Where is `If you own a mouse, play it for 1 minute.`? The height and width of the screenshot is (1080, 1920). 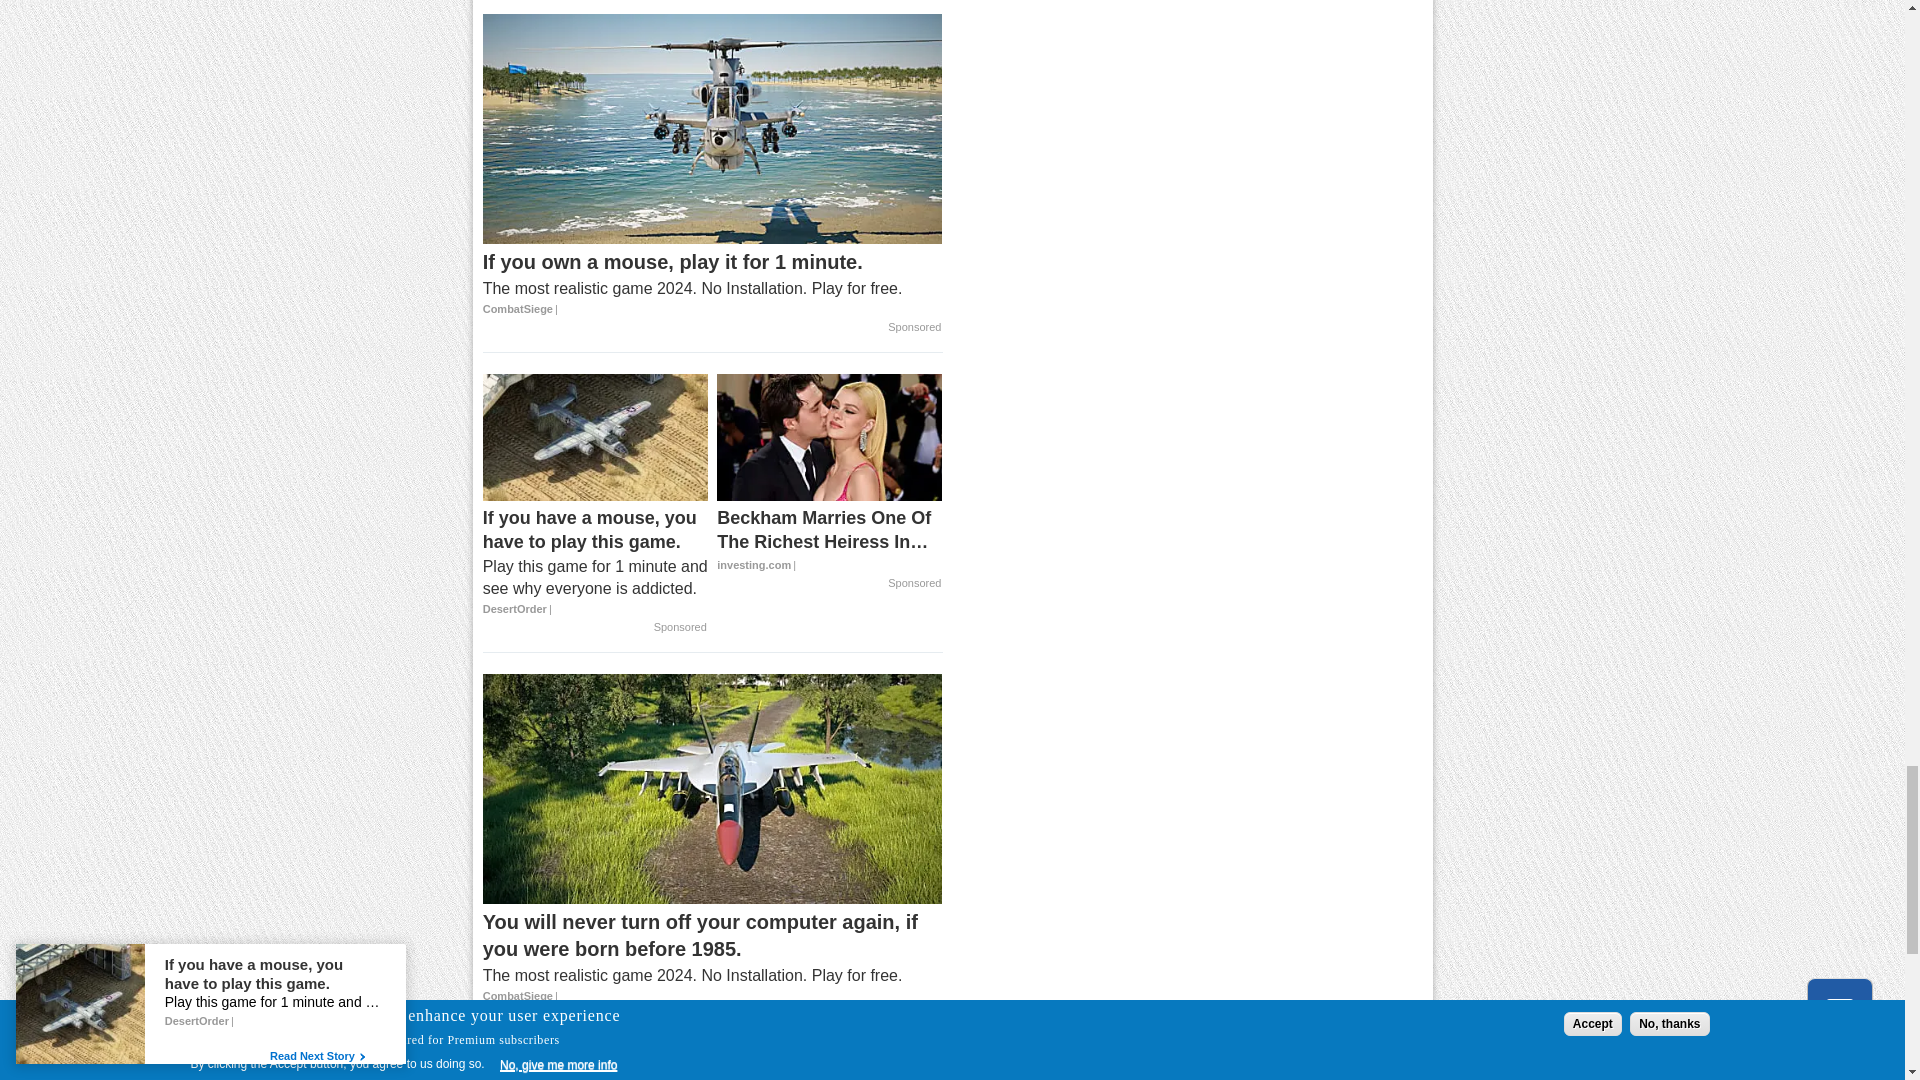 If you own a mouse, play it for 1 minute. is located at coordinates (712, 129).